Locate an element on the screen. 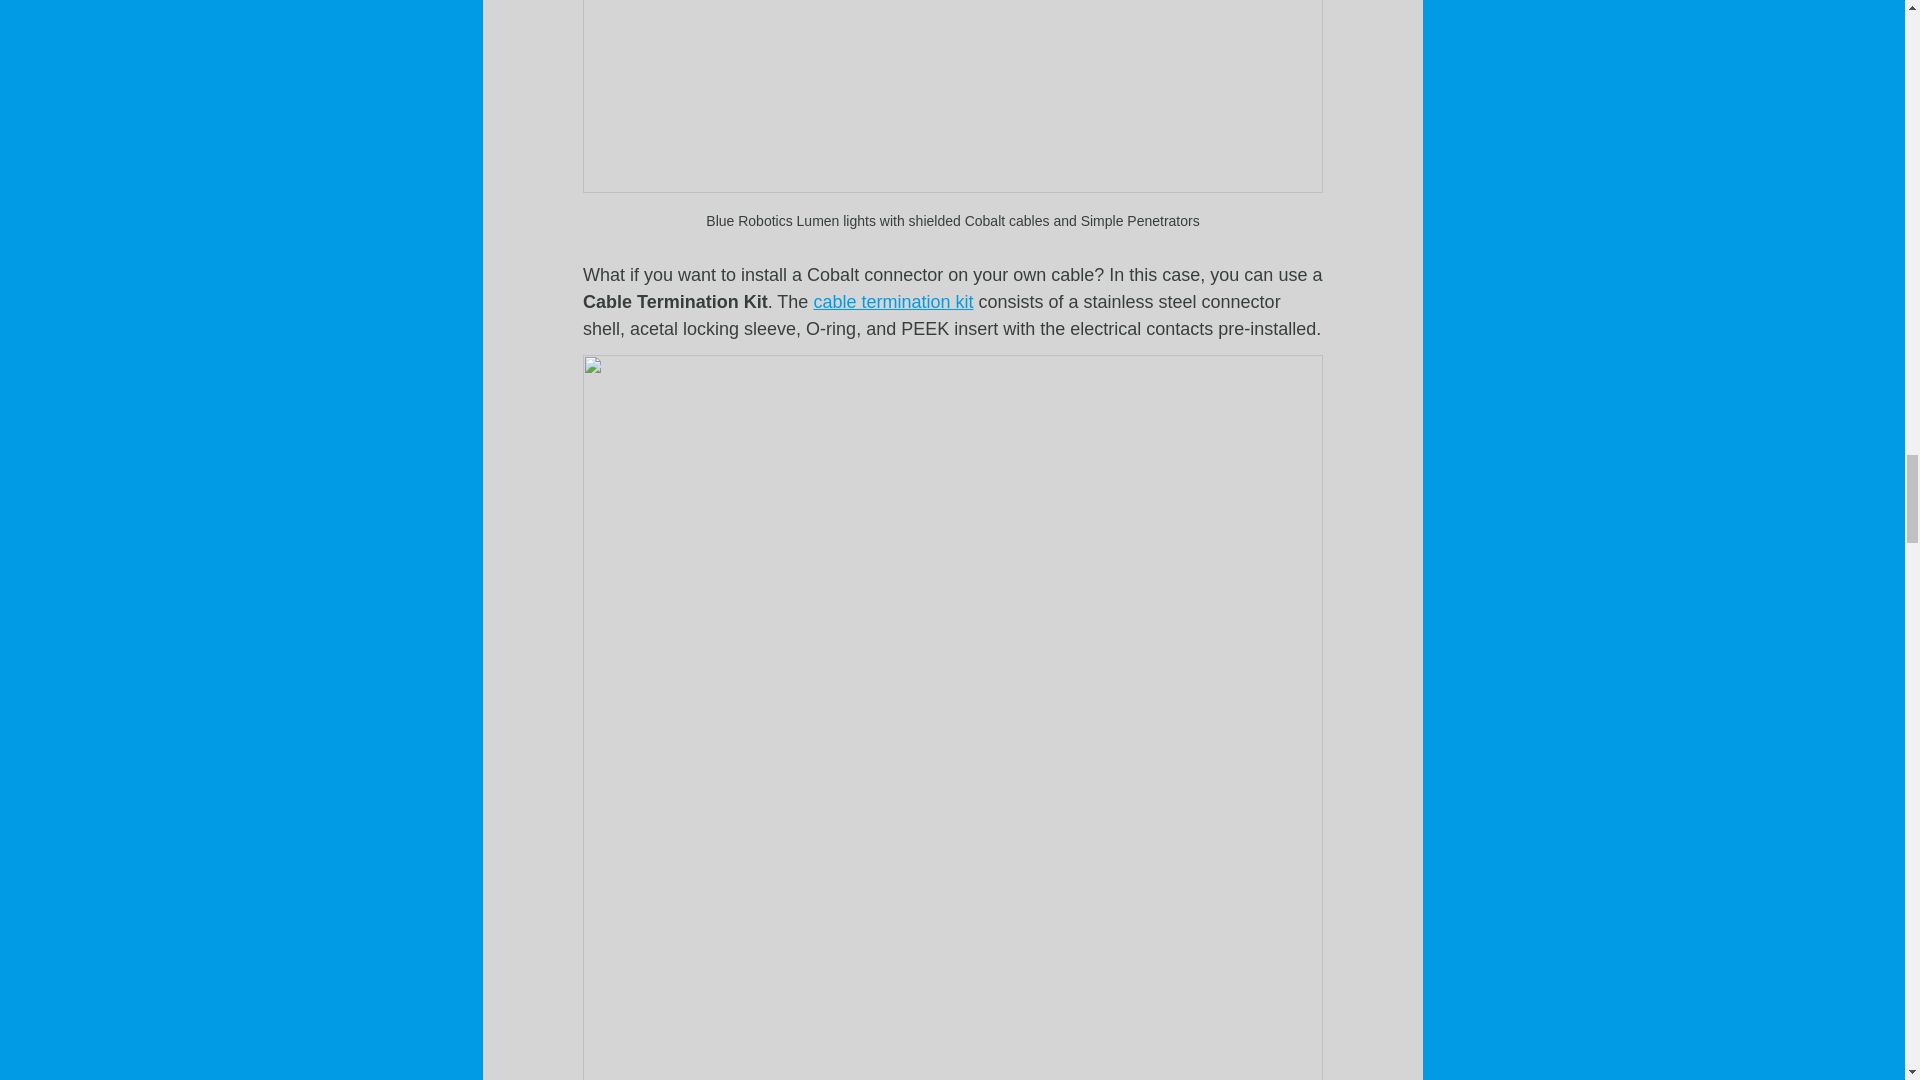 The width and height of the screenshot is (1920, 1080). cable termination kit is located at coordinates (892, 302).